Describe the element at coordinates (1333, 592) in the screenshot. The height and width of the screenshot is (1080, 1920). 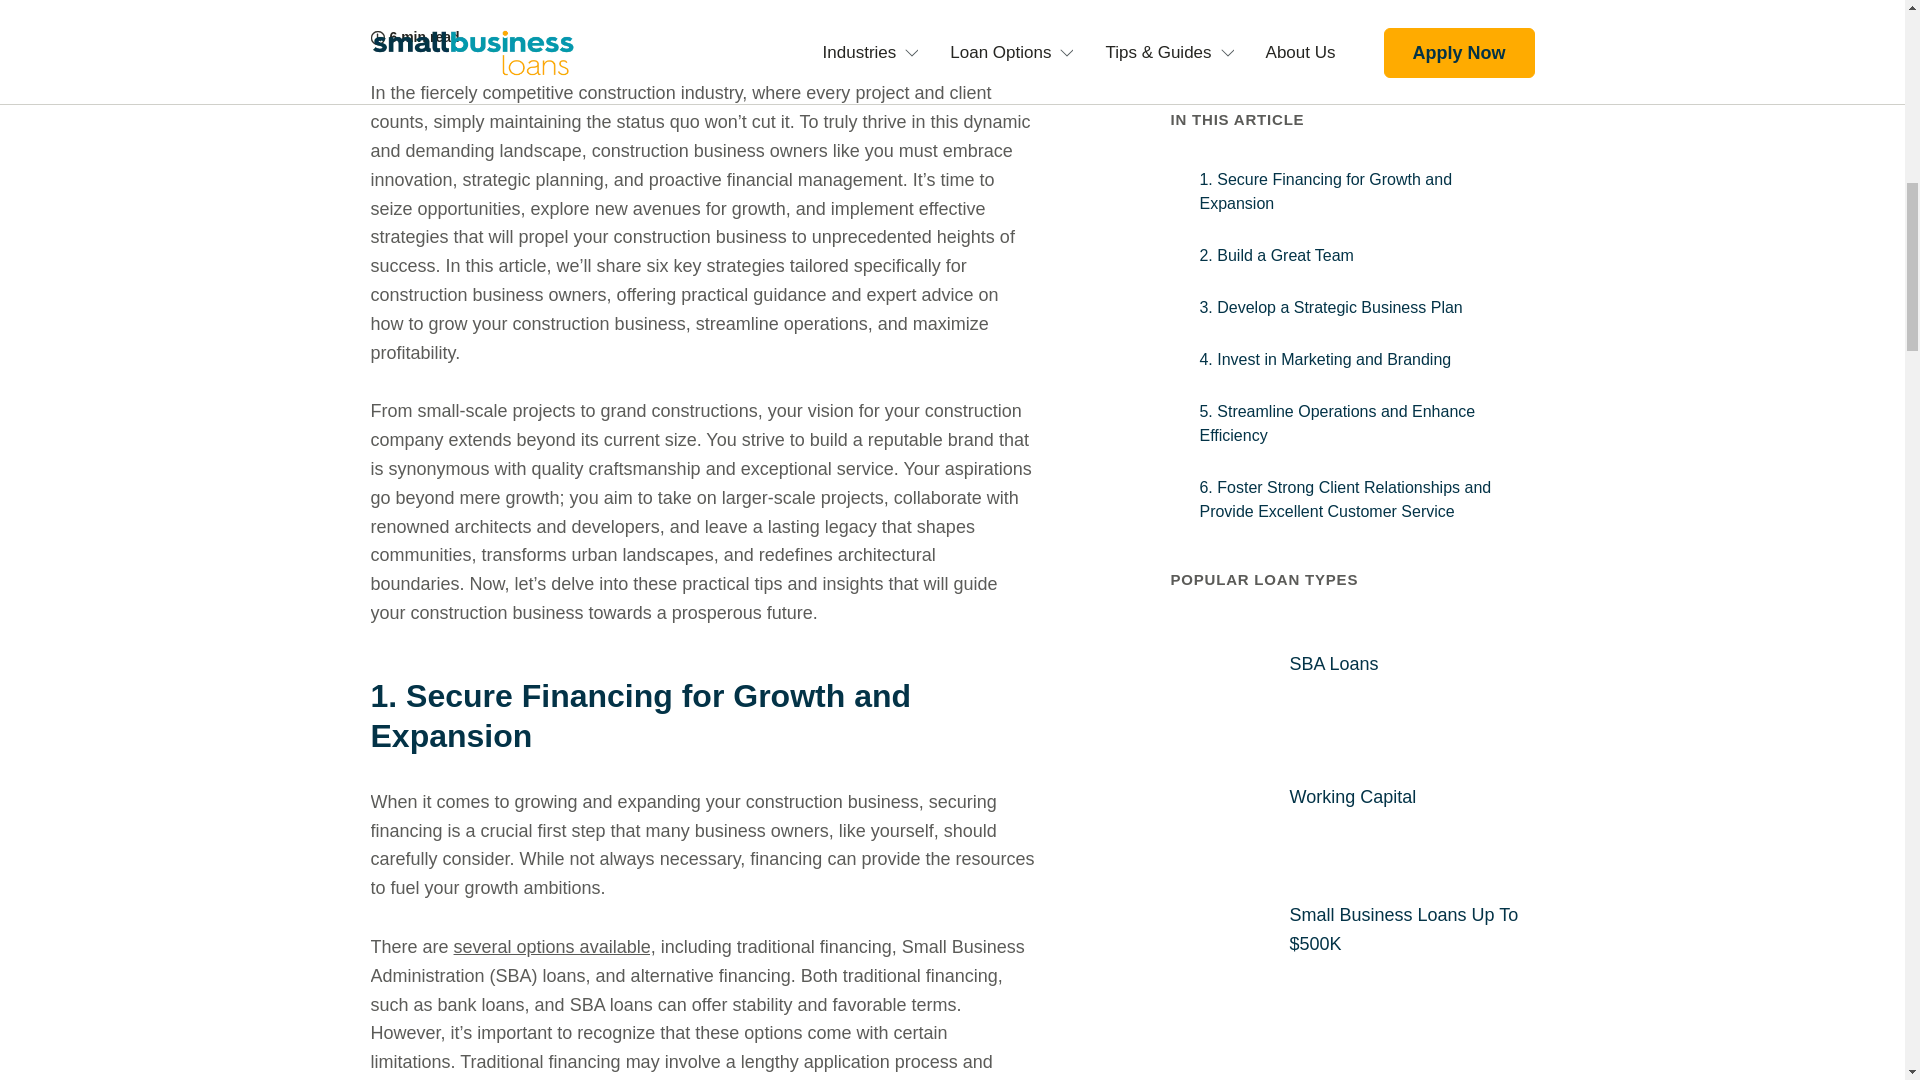
I see `SBA Loans` at that location.